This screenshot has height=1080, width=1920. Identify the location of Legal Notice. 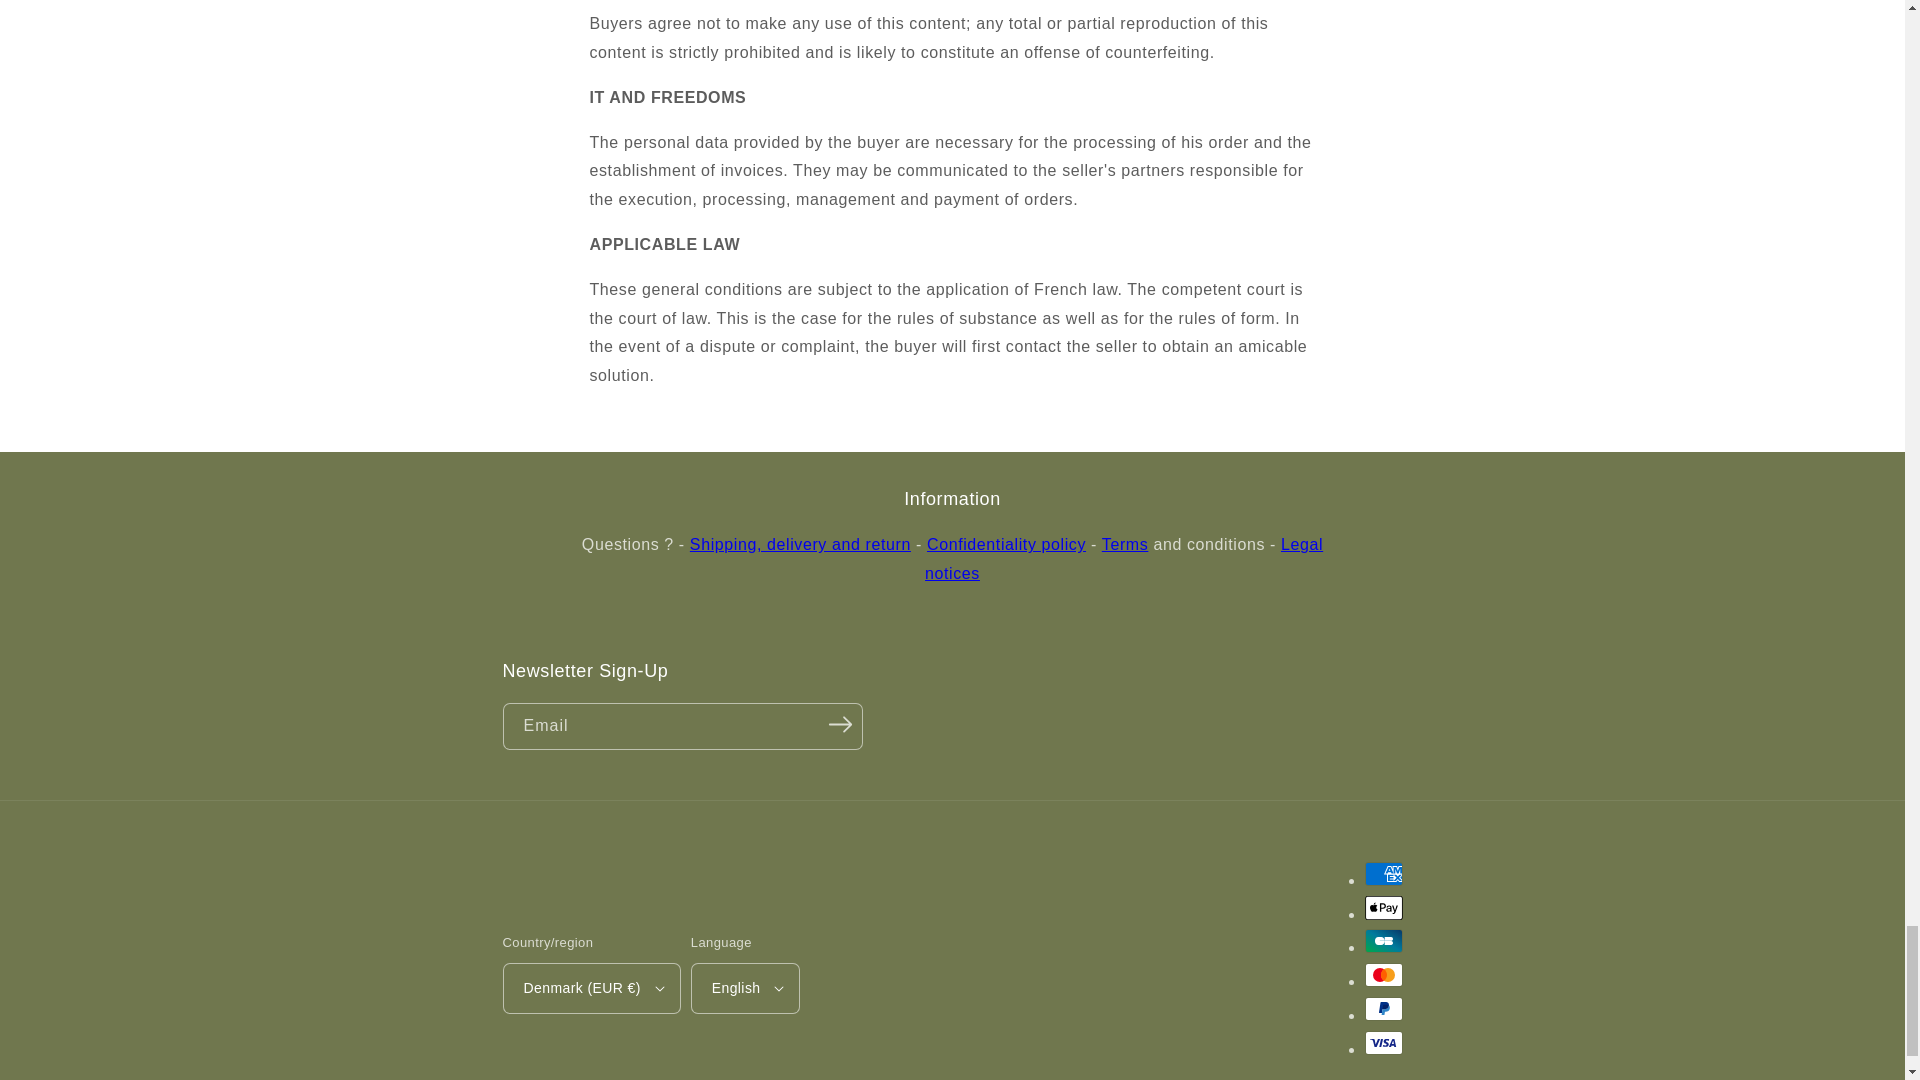
(1124, 558).